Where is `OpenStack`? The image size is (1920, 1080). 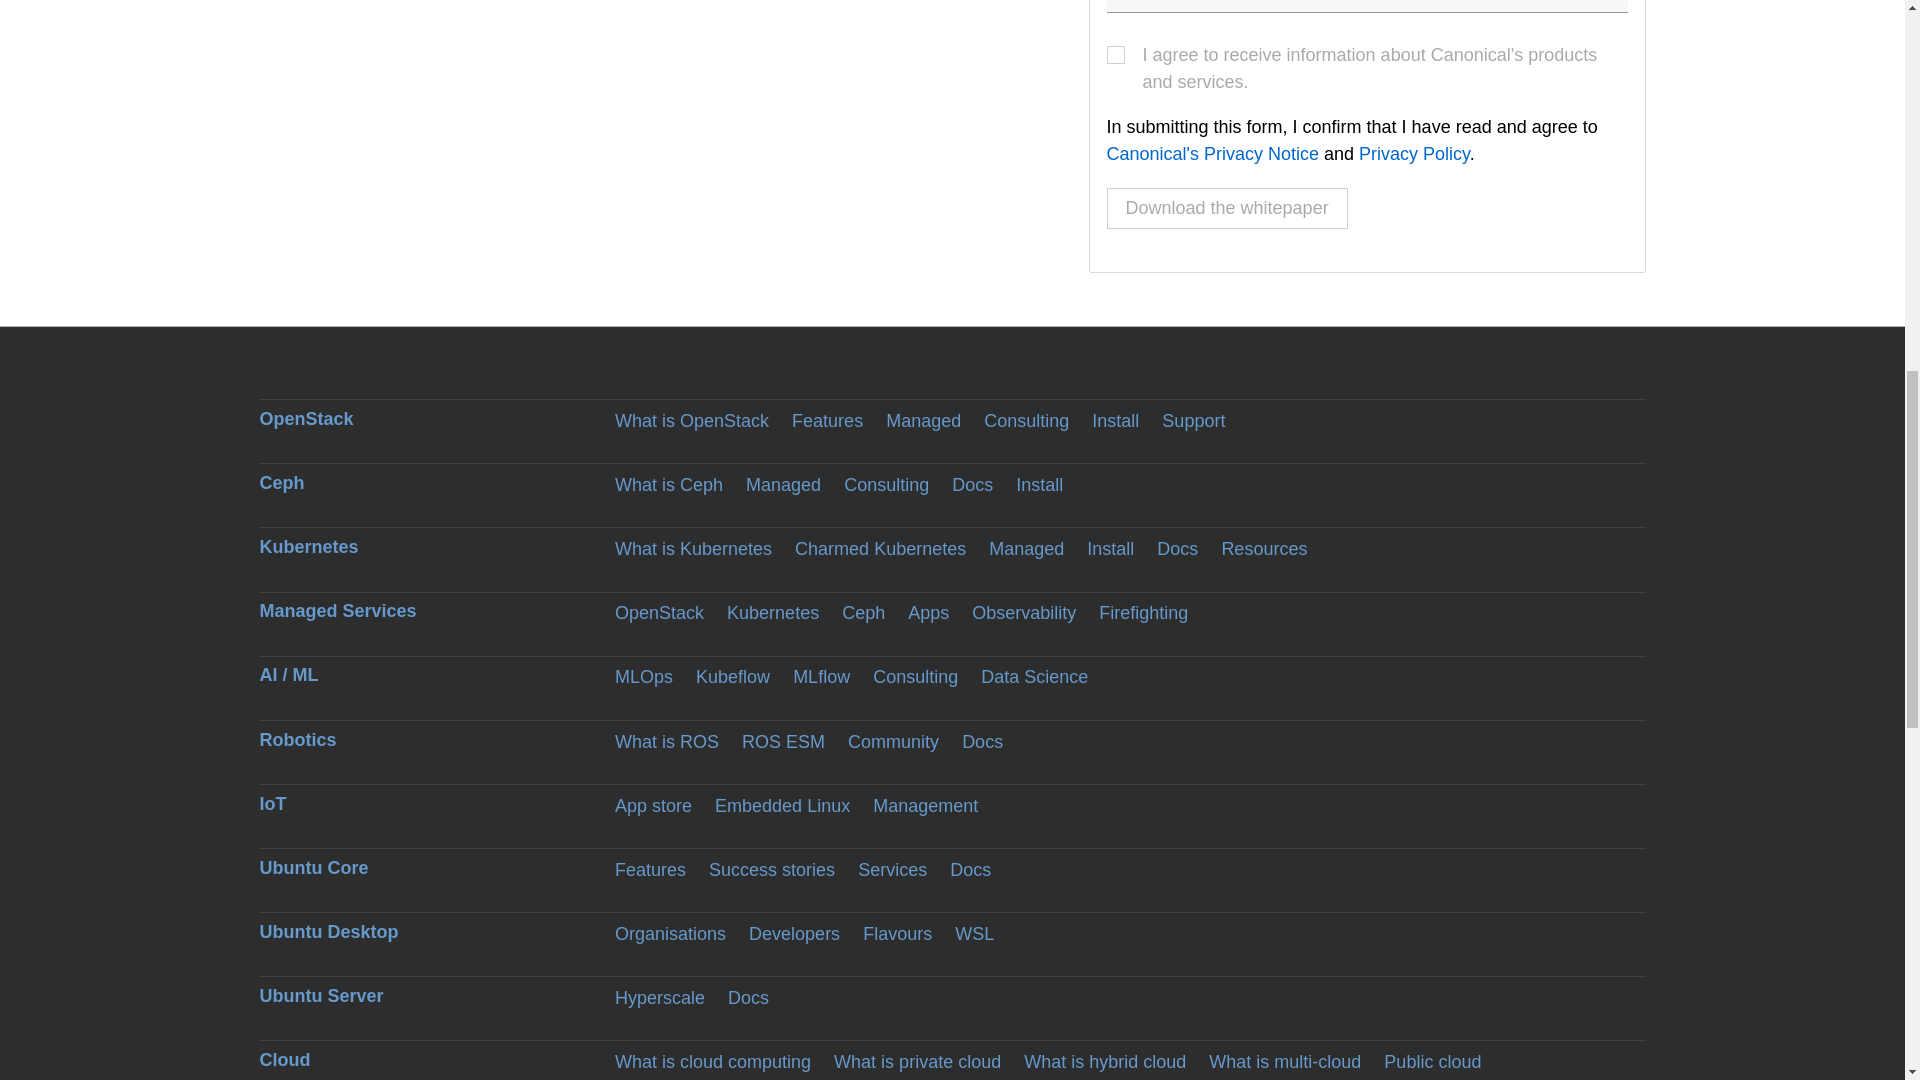
OpenStack is located at coordinates (659, 612).